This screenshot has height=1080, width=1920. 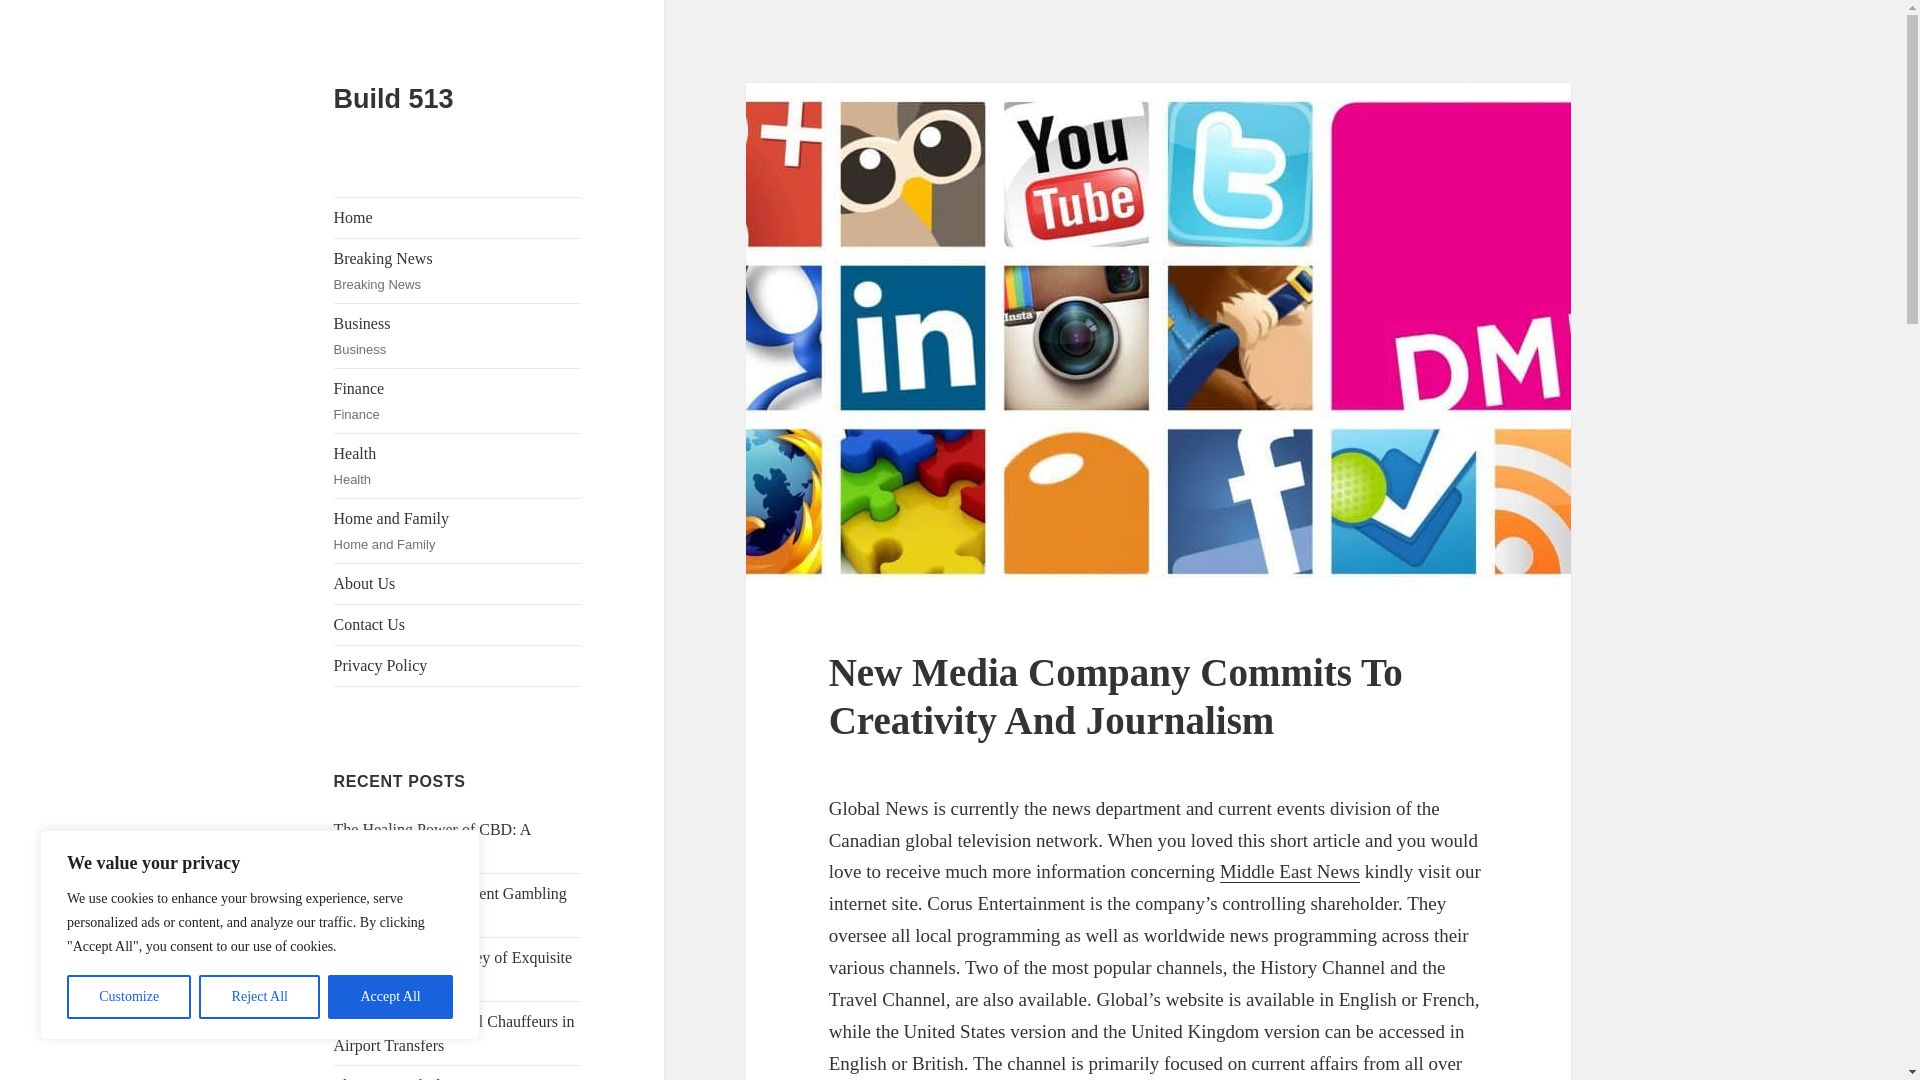 I want to click on Reject All, so click(x=458, y=665).